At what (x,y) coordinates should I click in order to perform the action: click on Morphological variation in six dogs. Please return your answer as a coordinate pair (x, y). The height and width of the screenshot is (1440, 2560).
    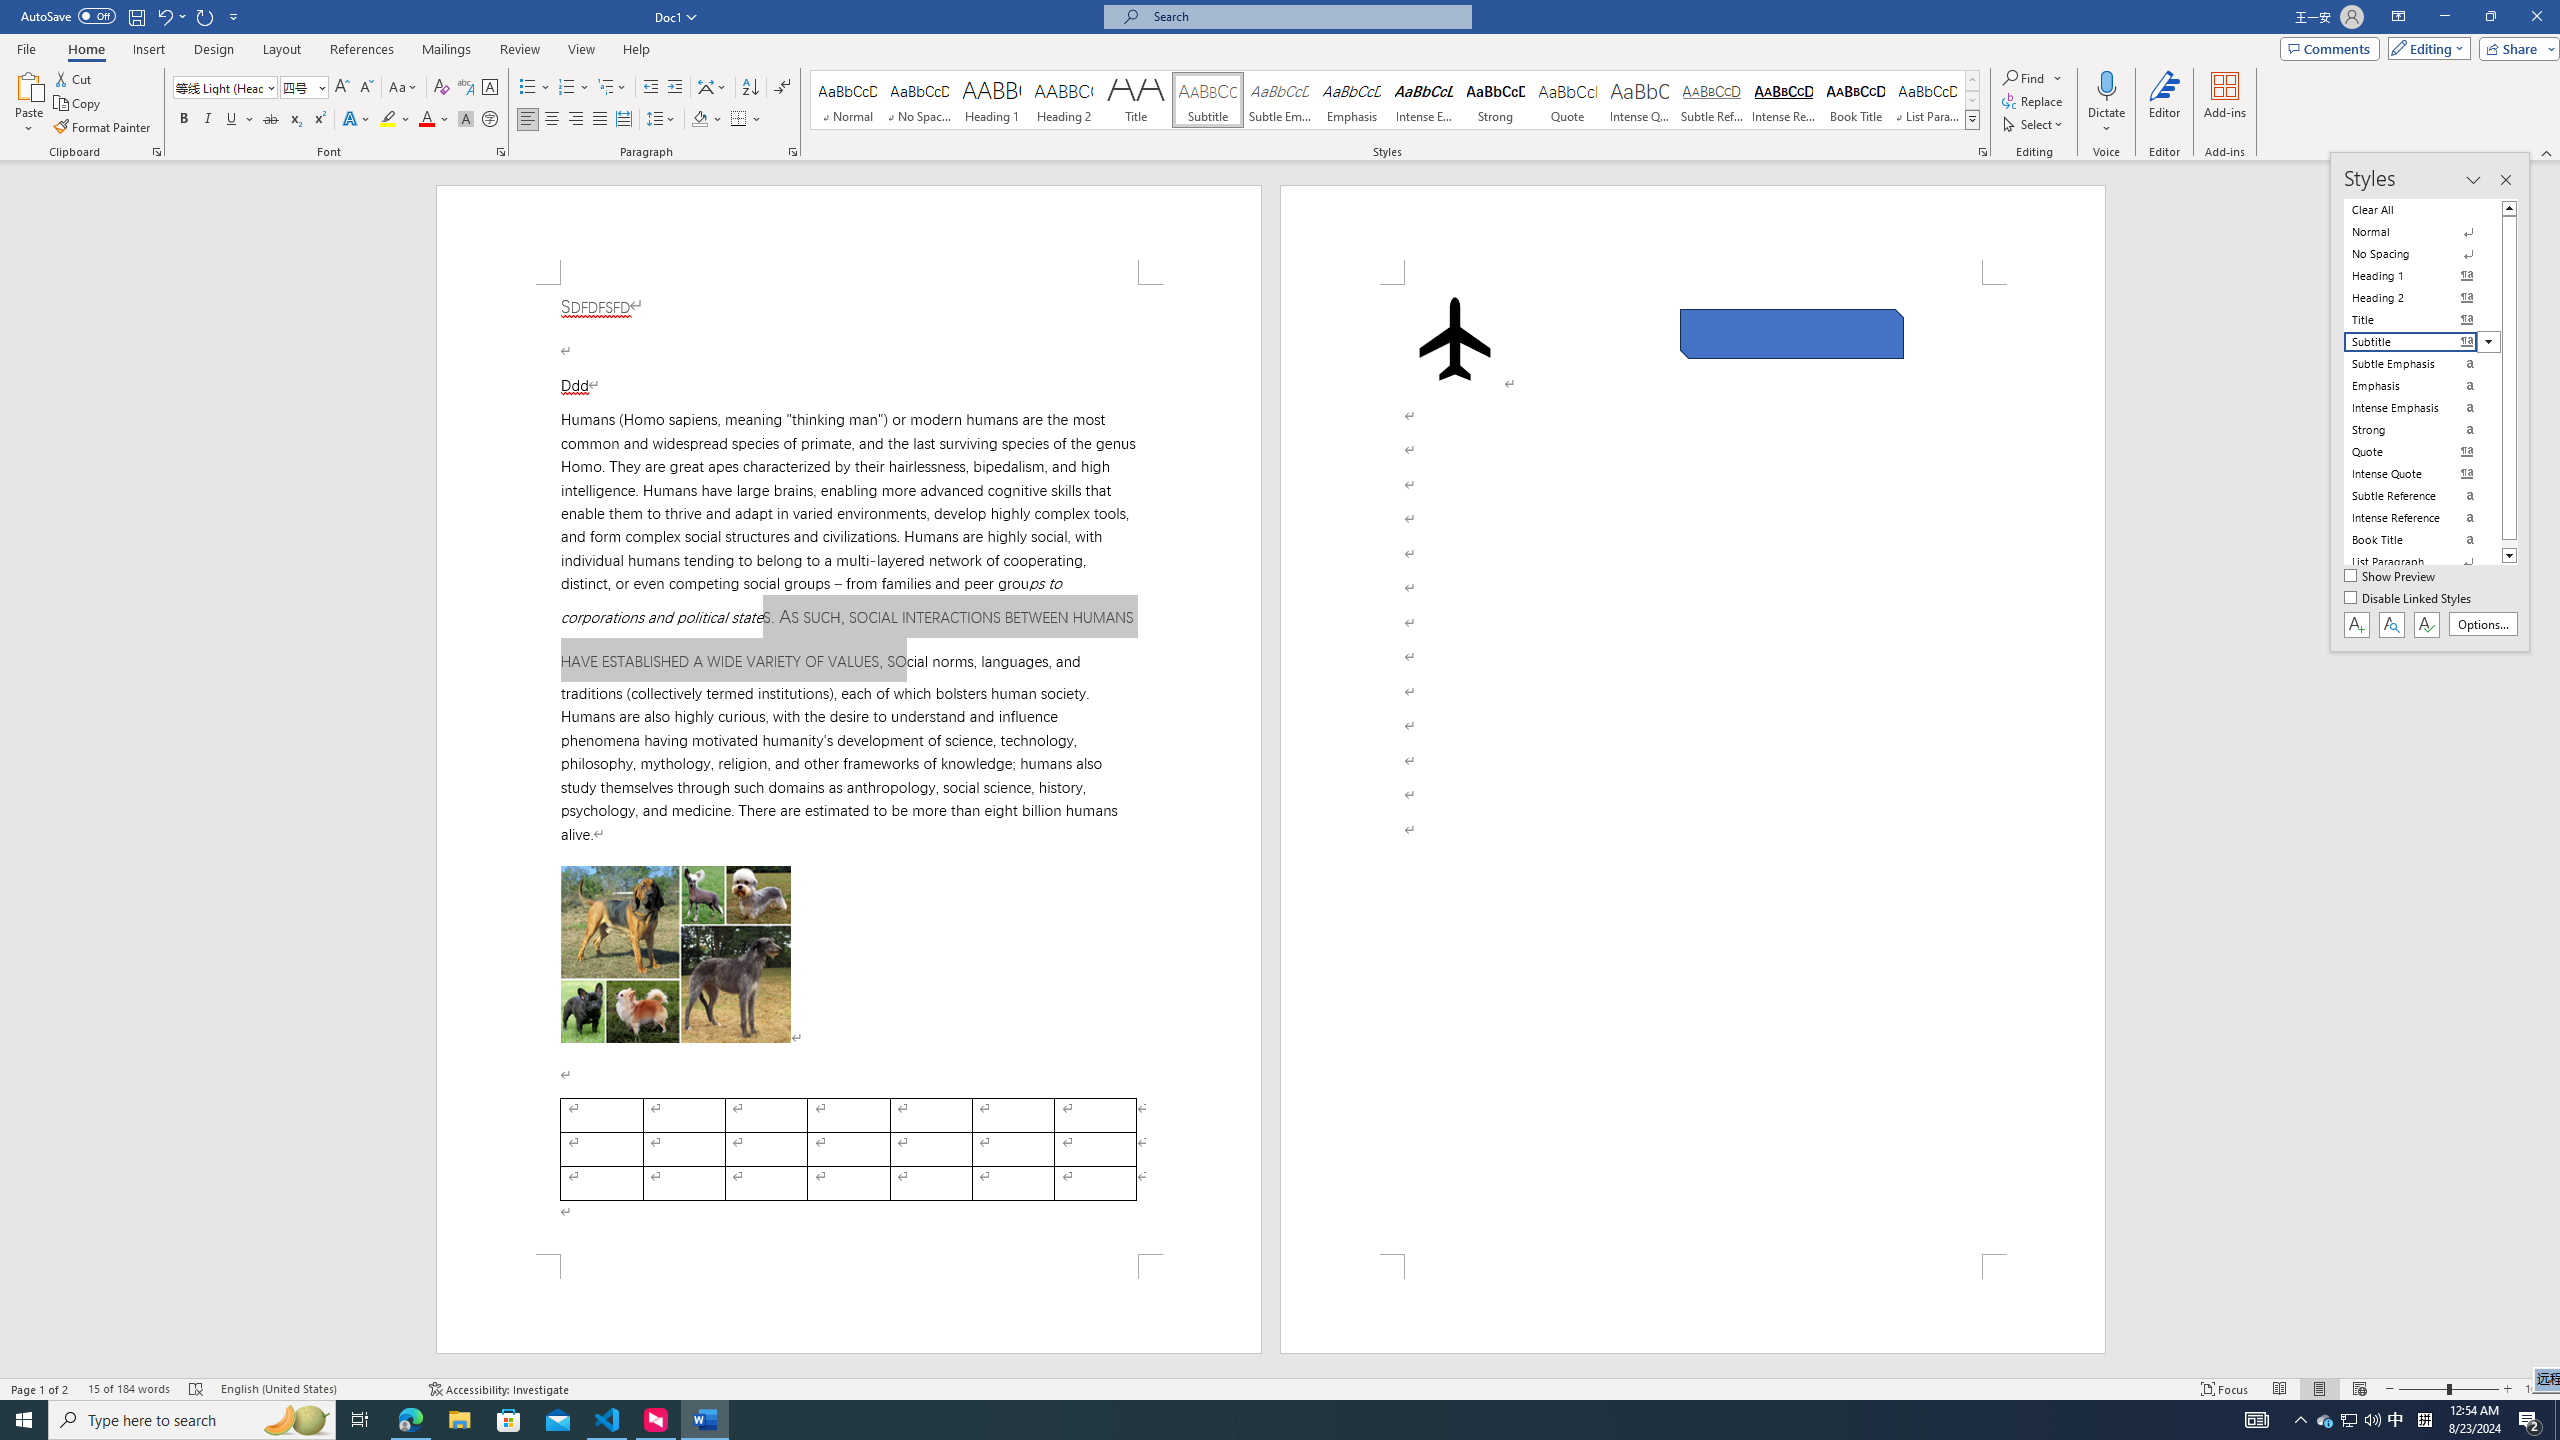
    Looking at the image, I should click on (676, 954).